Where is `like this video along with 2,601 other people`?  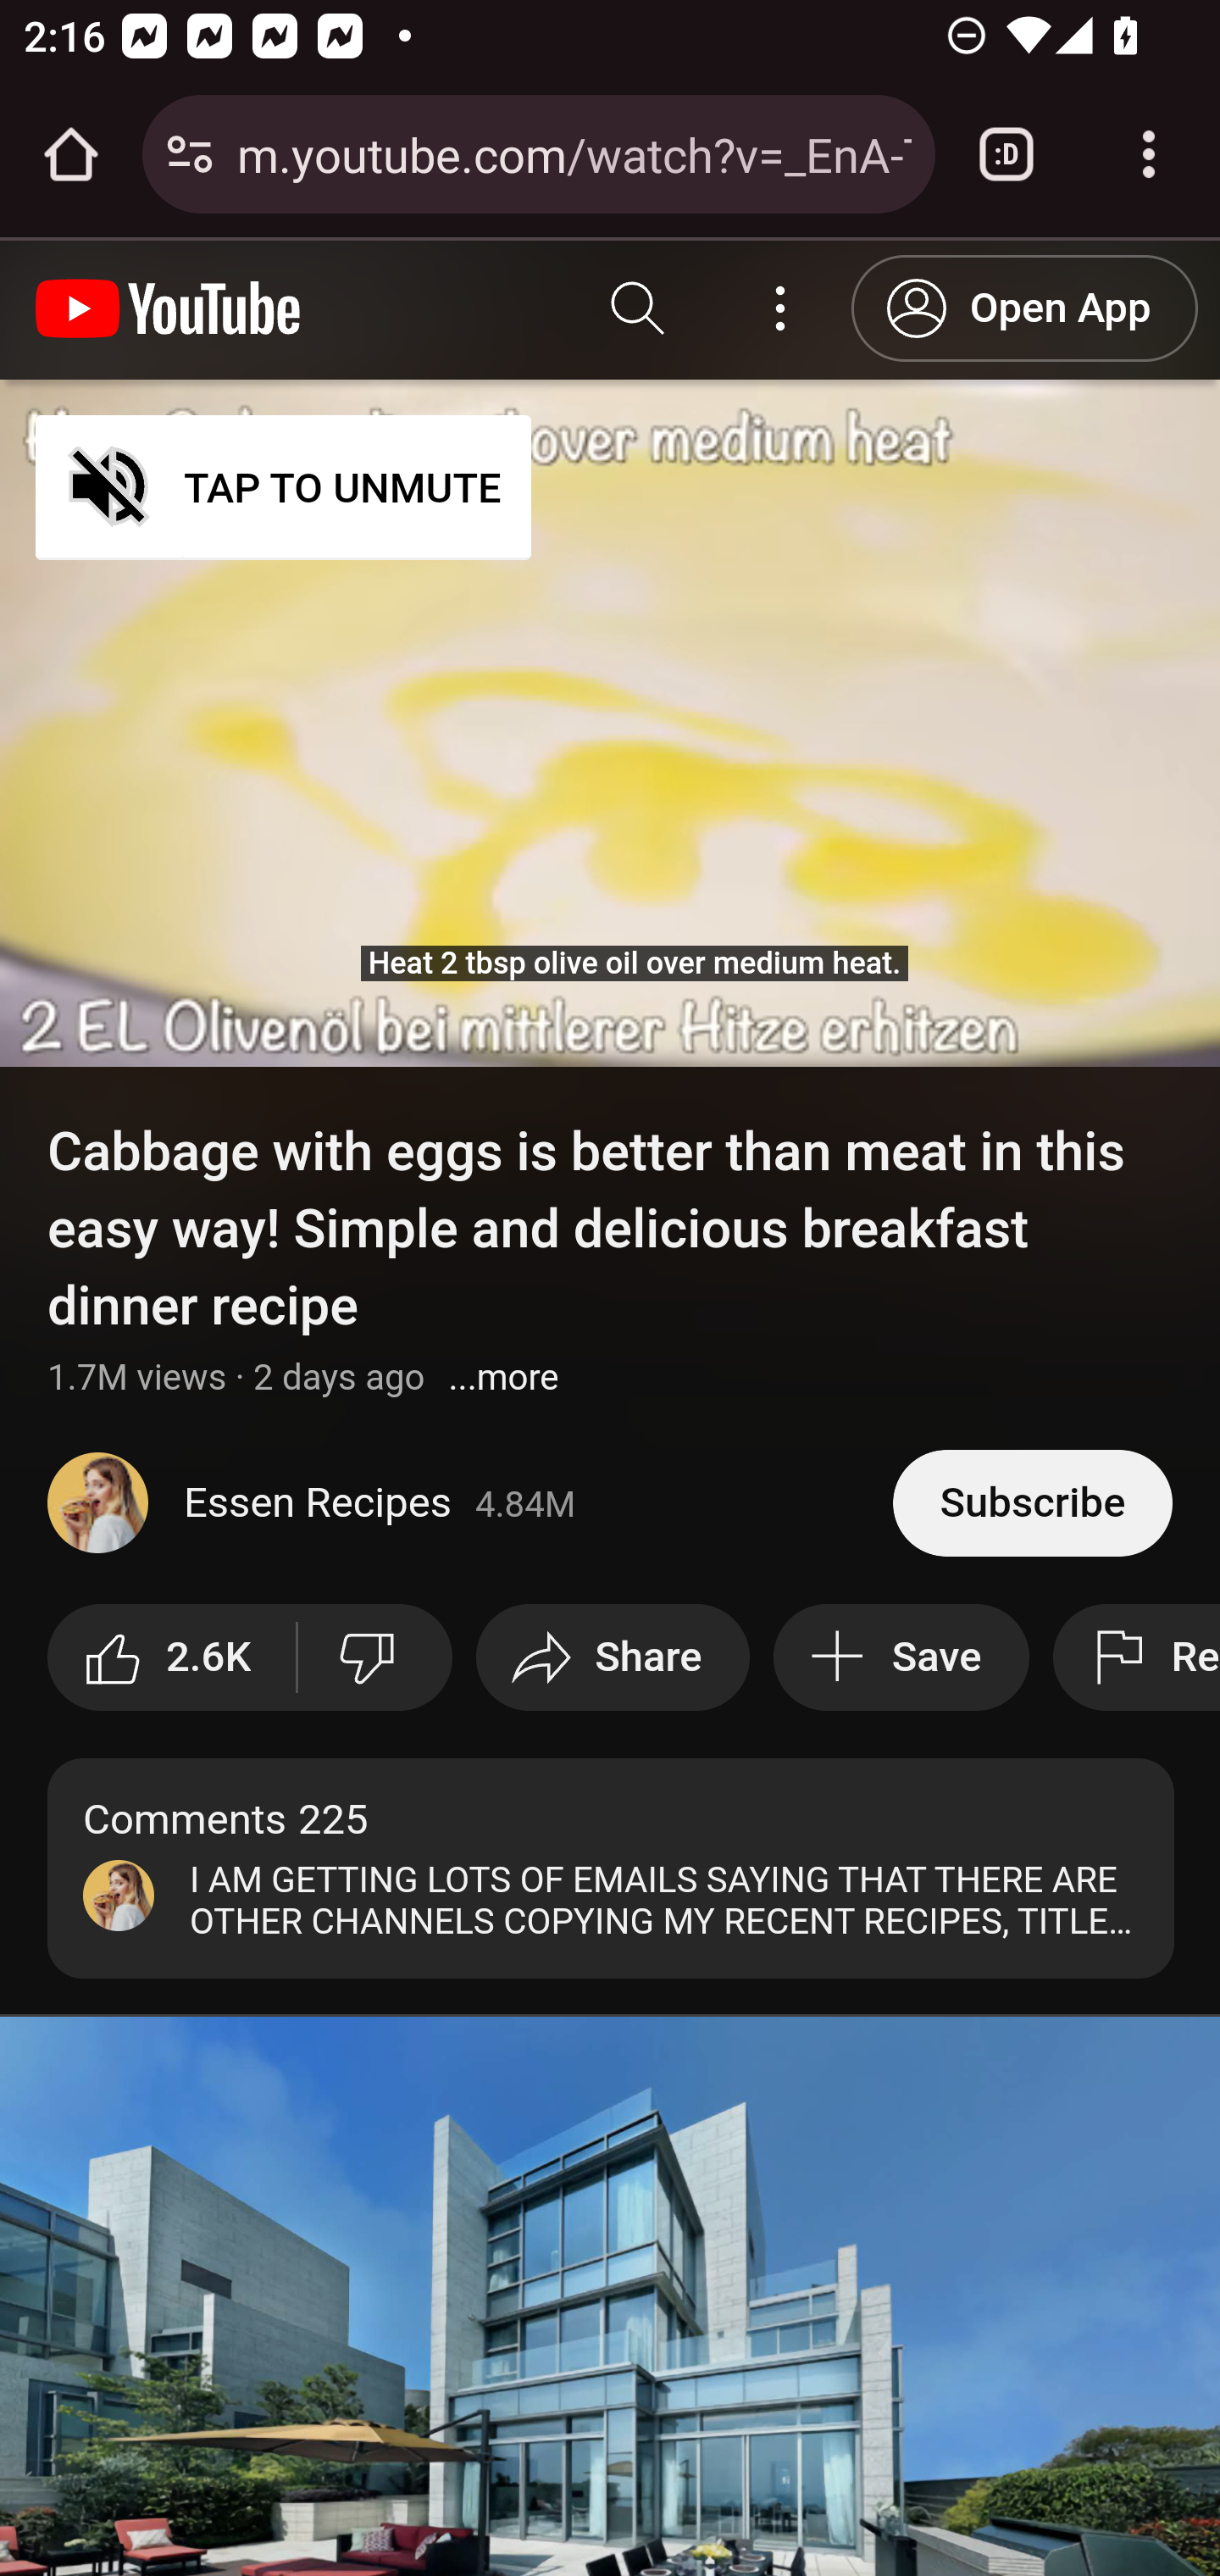 like this video along with 2,601 other people is located at coordinates (173, 1656).